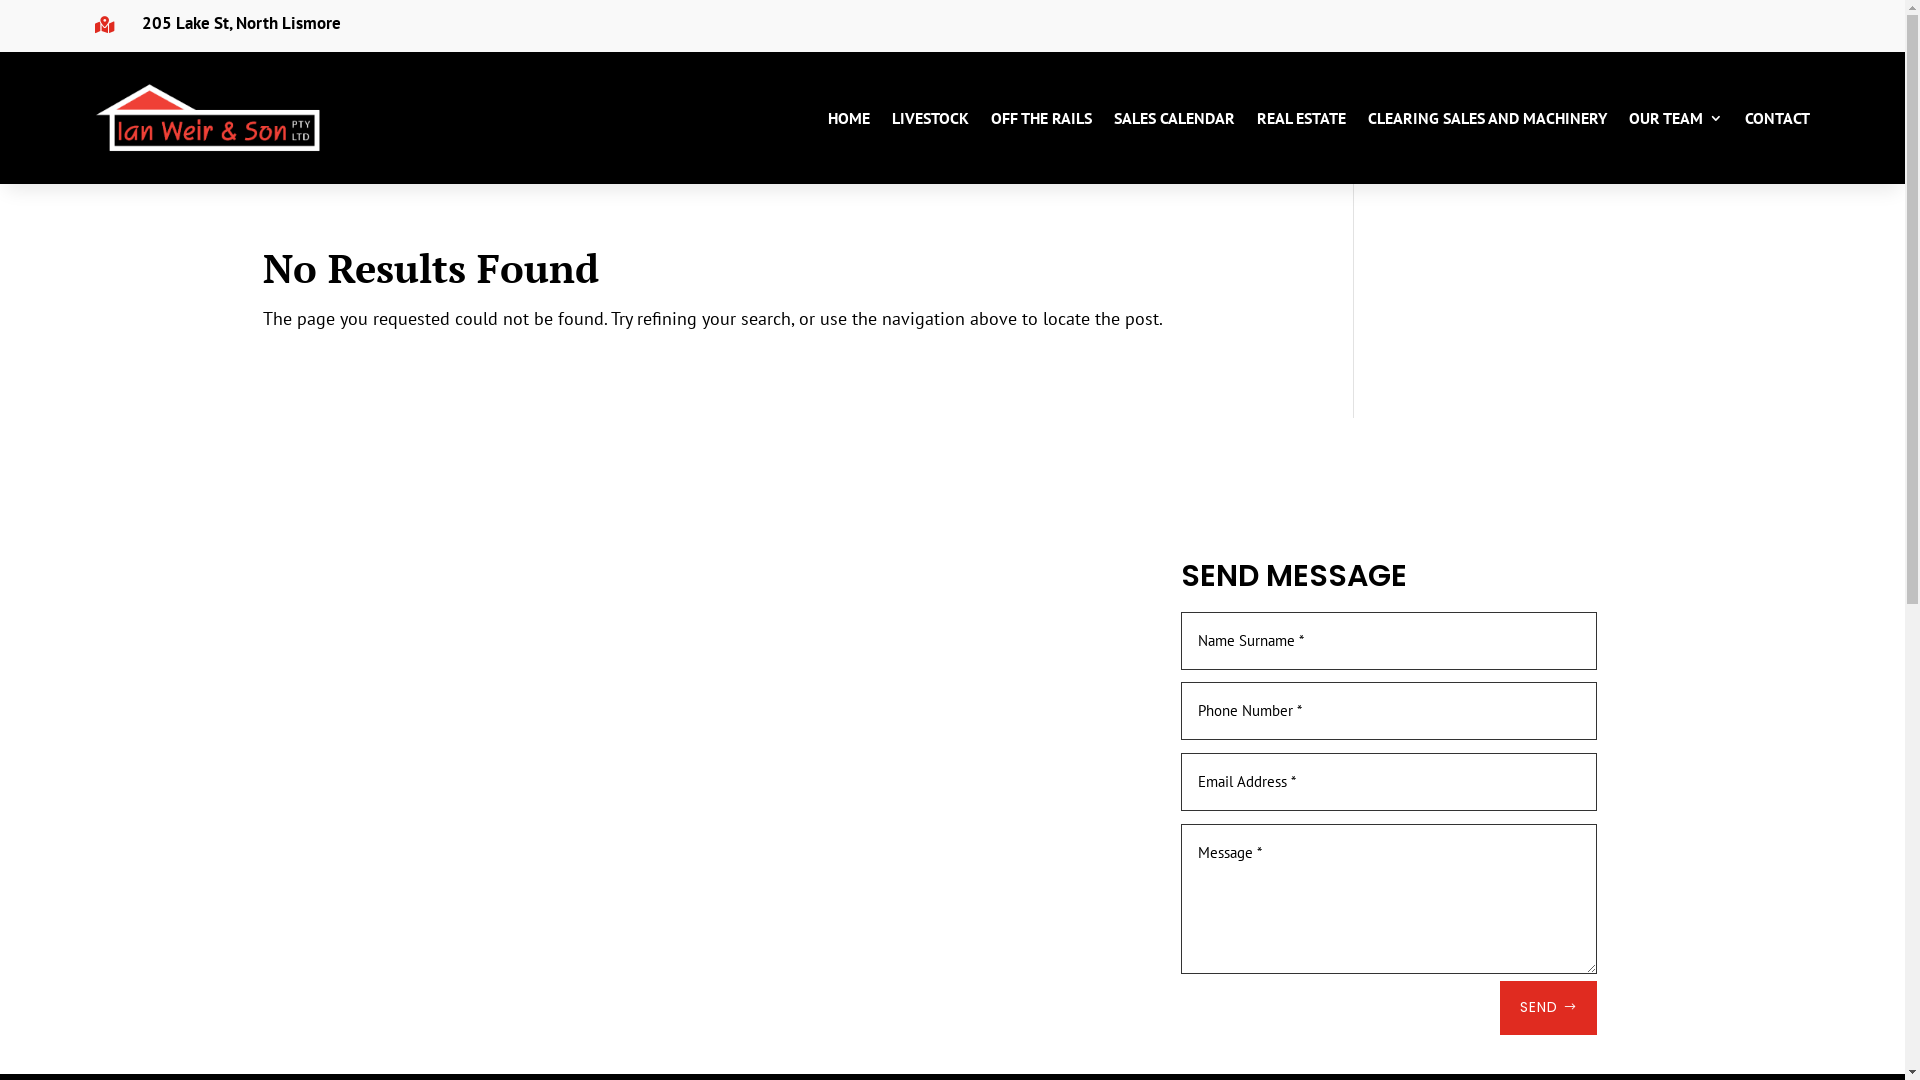 The image size is (1920, 1080). I want to click on HOME, so click(849, 118).